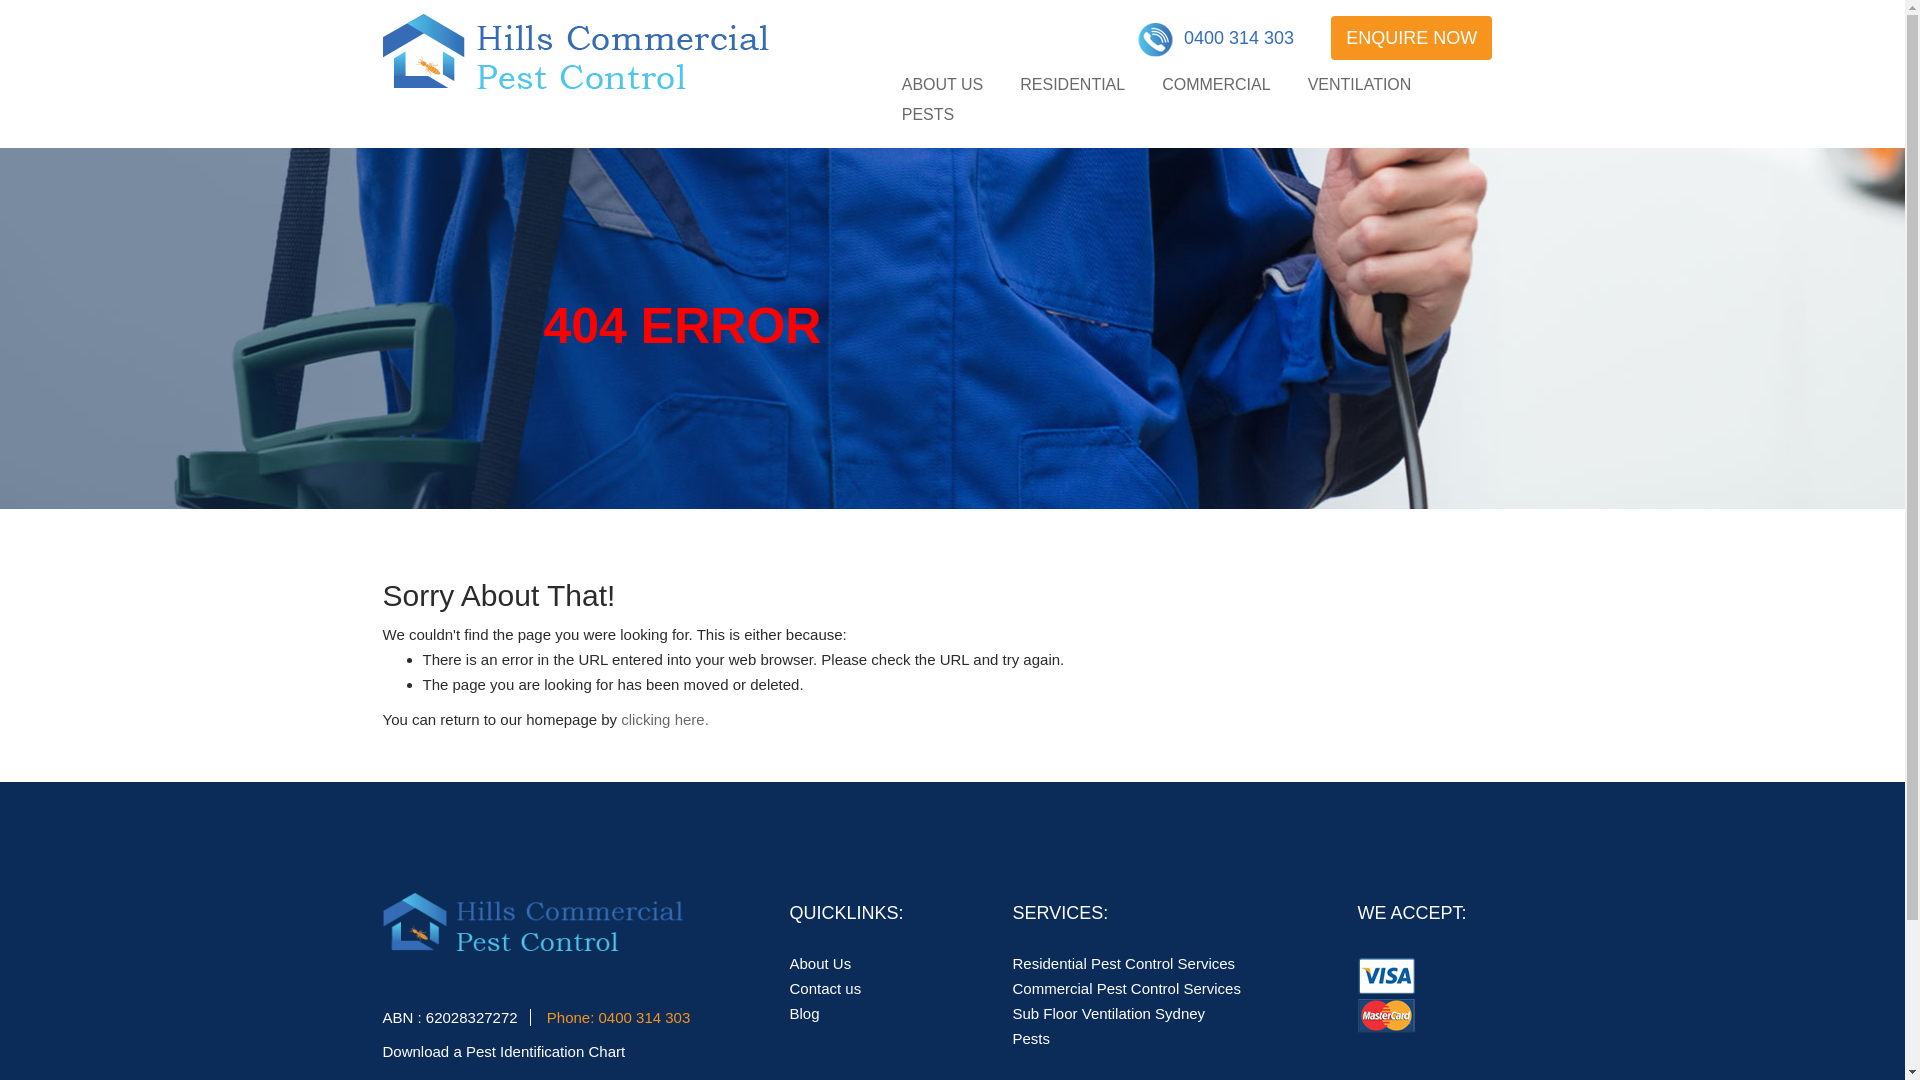  I want to click on Commercial Pest Control Services, so click(1126, 988).